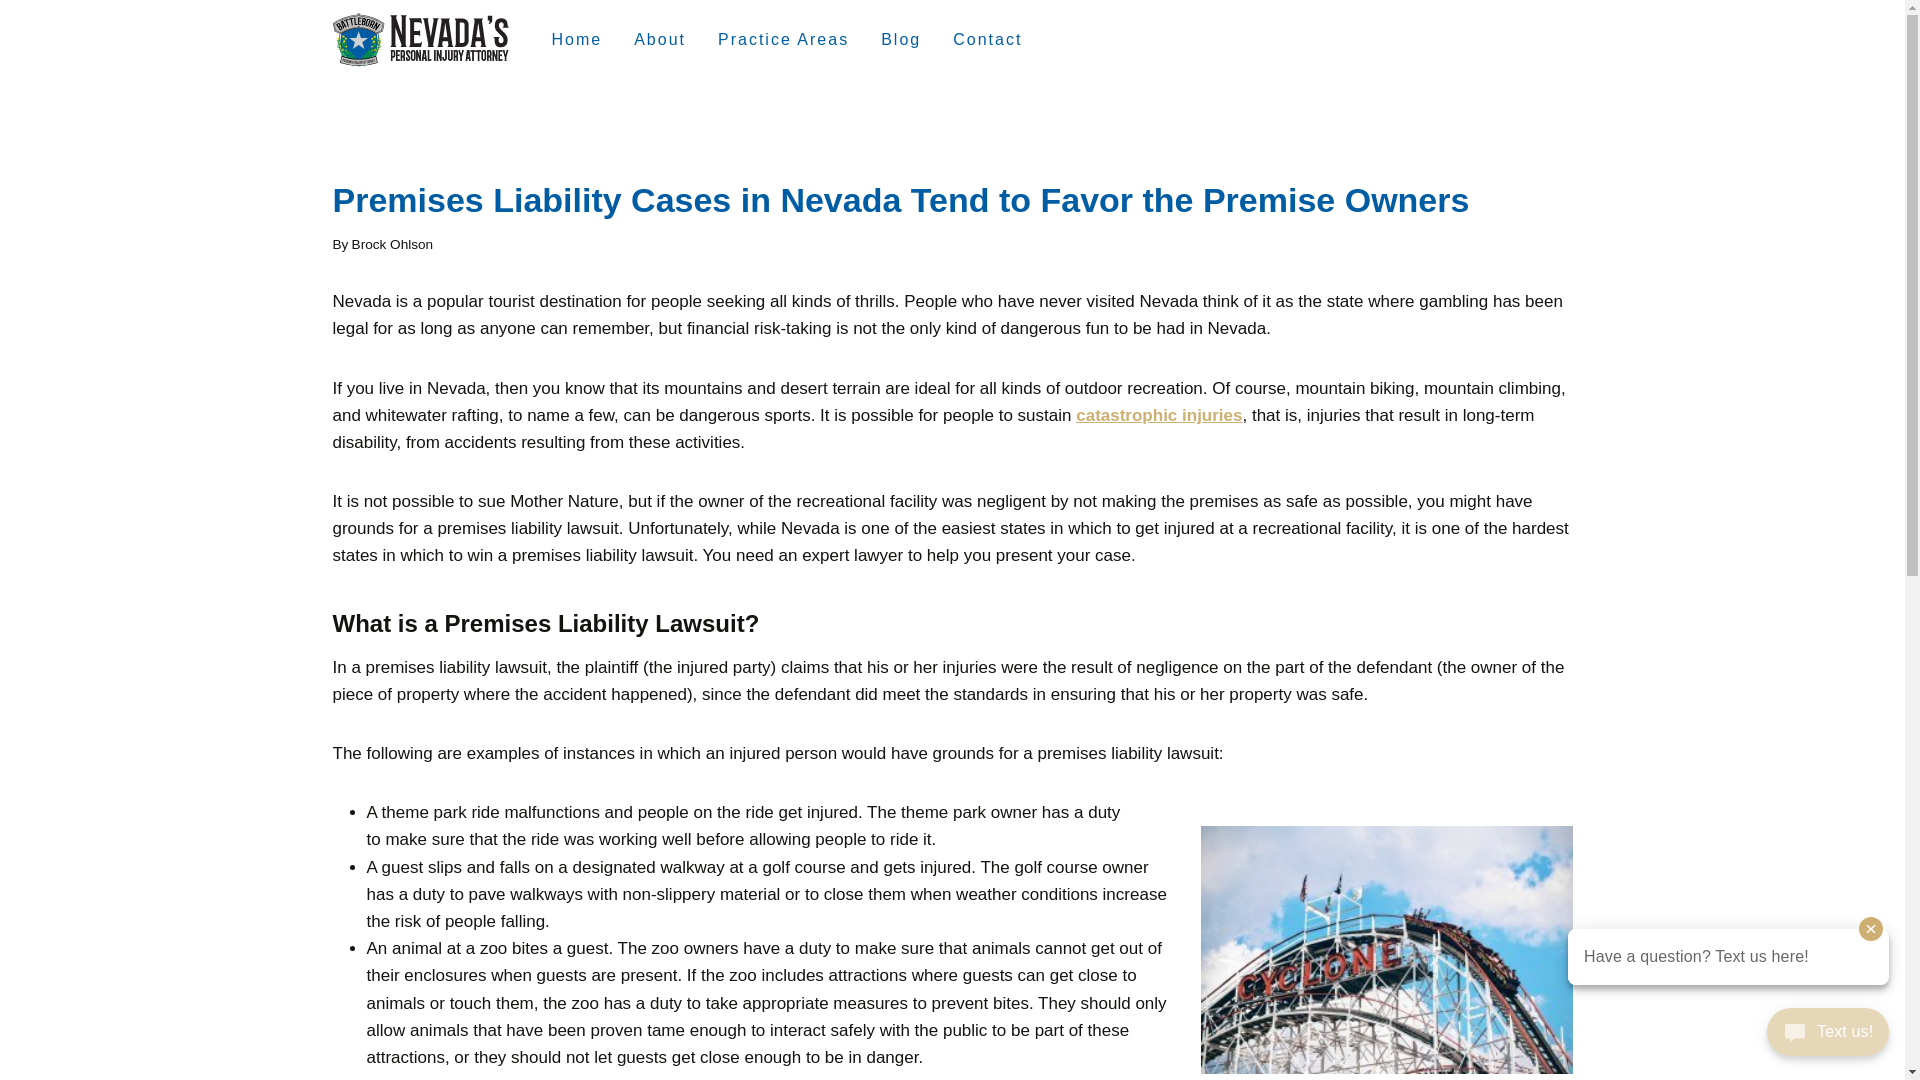 Image resolution: width=1920 pixels, height=1080 pixels. I want to click on Practice Areas, so click(784, 40).